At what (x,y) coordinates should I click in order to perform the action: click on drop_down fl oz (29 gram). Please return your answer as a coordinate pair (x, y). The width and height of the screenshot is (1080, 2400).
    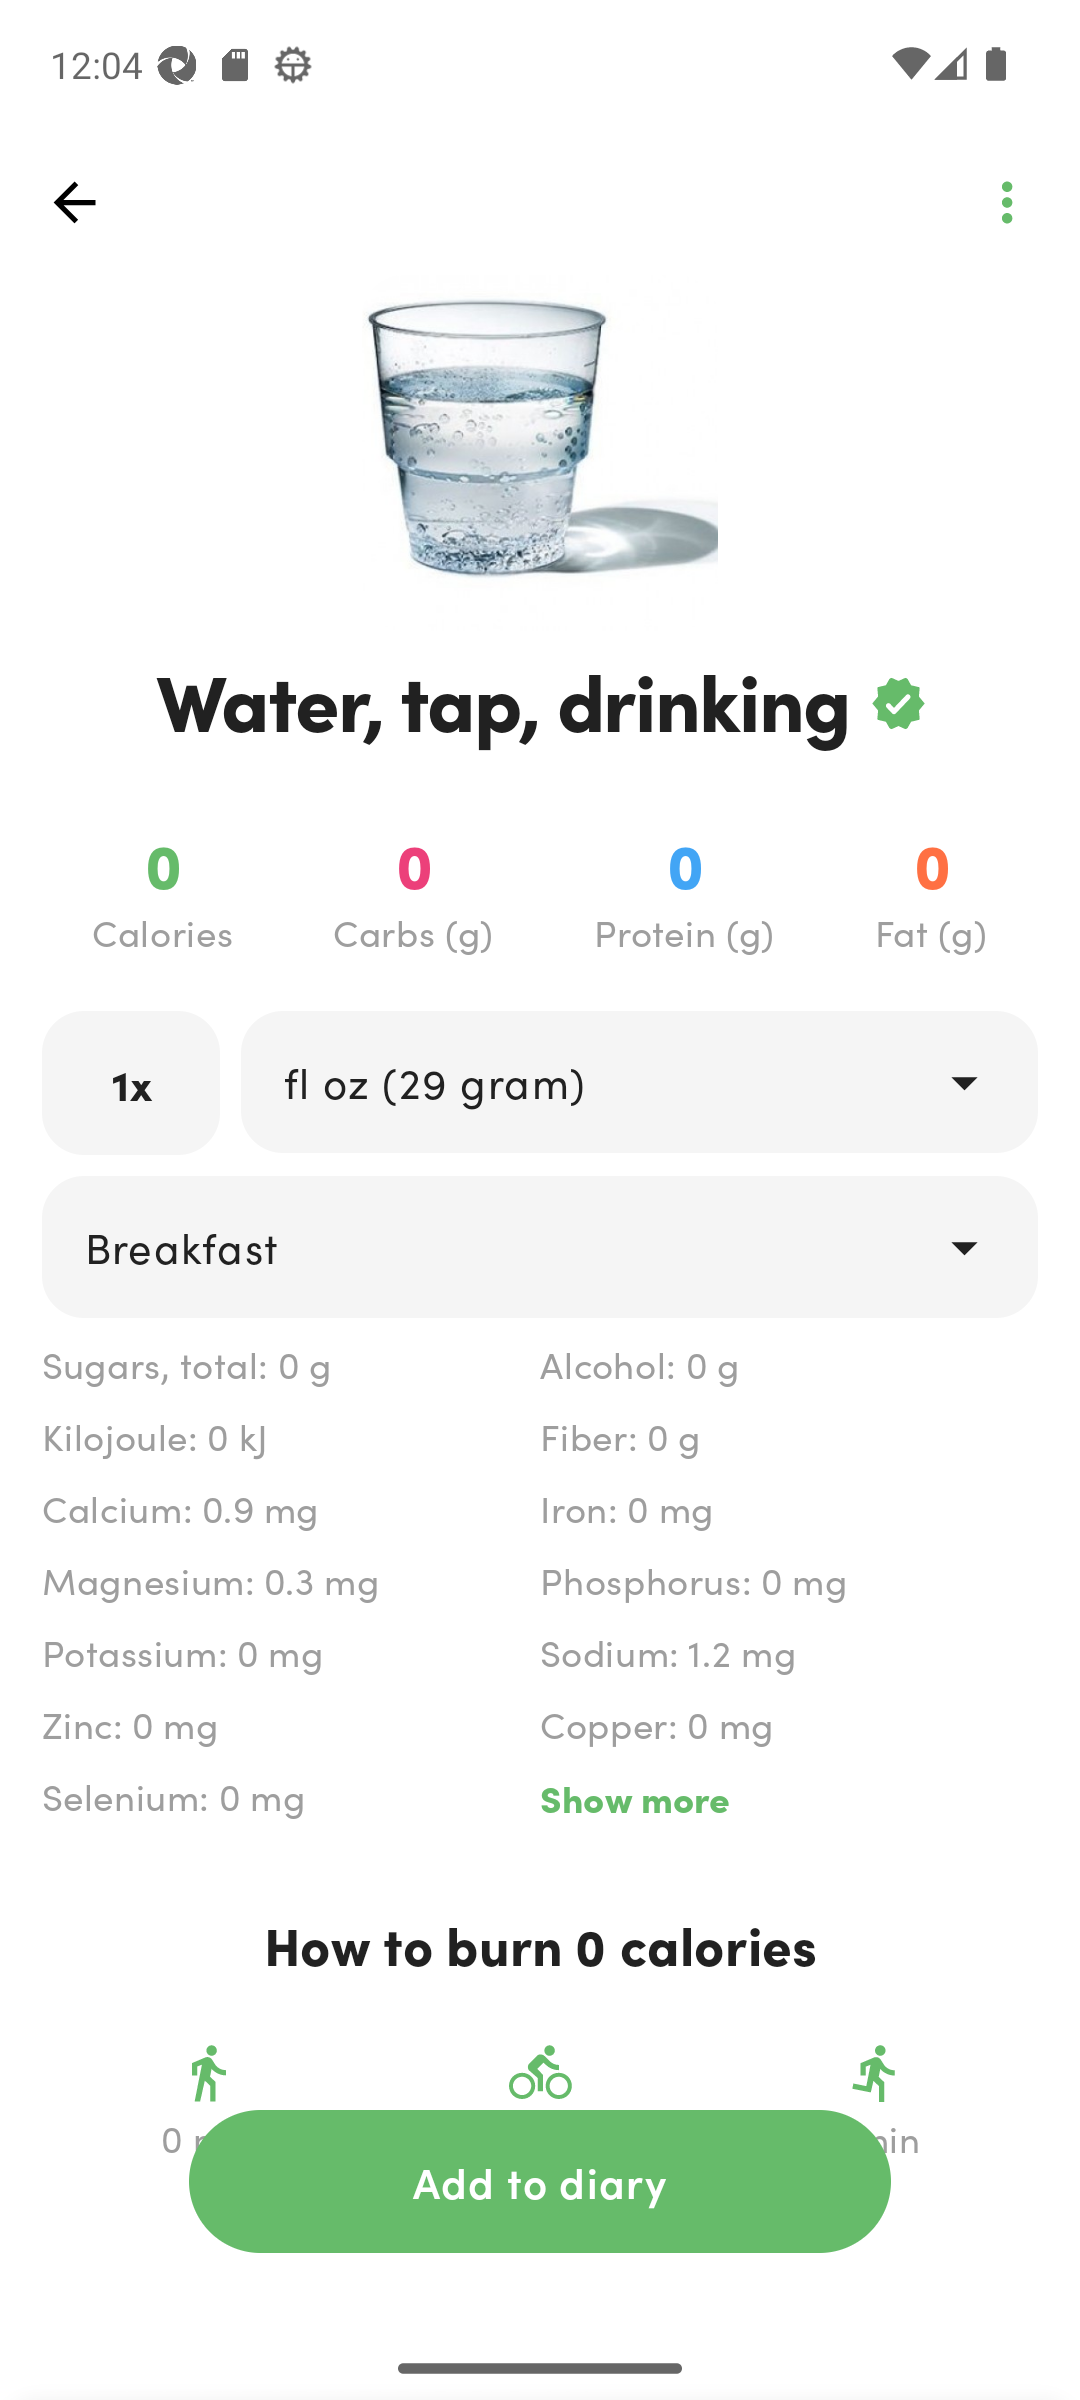
    Looking at the image, I should click on (638, 1081).